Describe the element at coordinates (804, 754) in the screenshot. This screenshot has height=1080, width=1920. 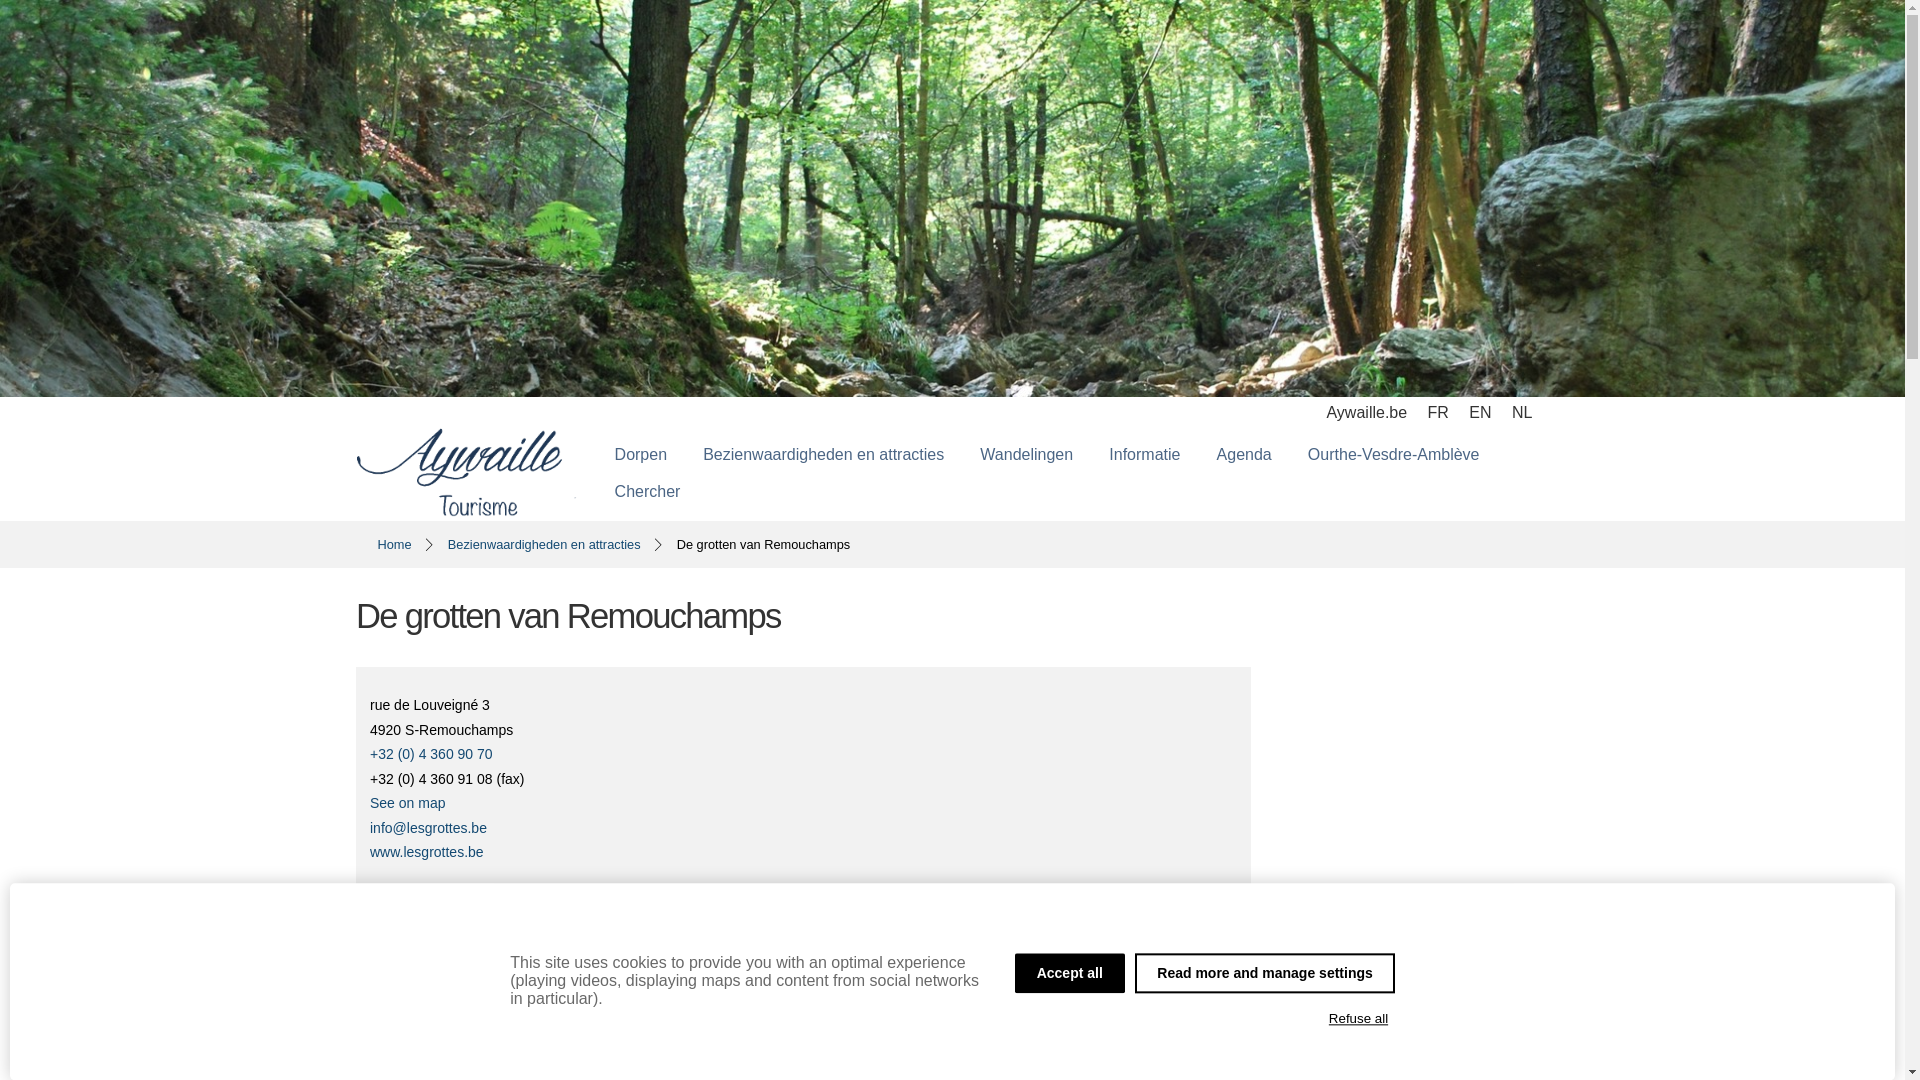
I see `+32 (0) 4 360 90 70` at that location.